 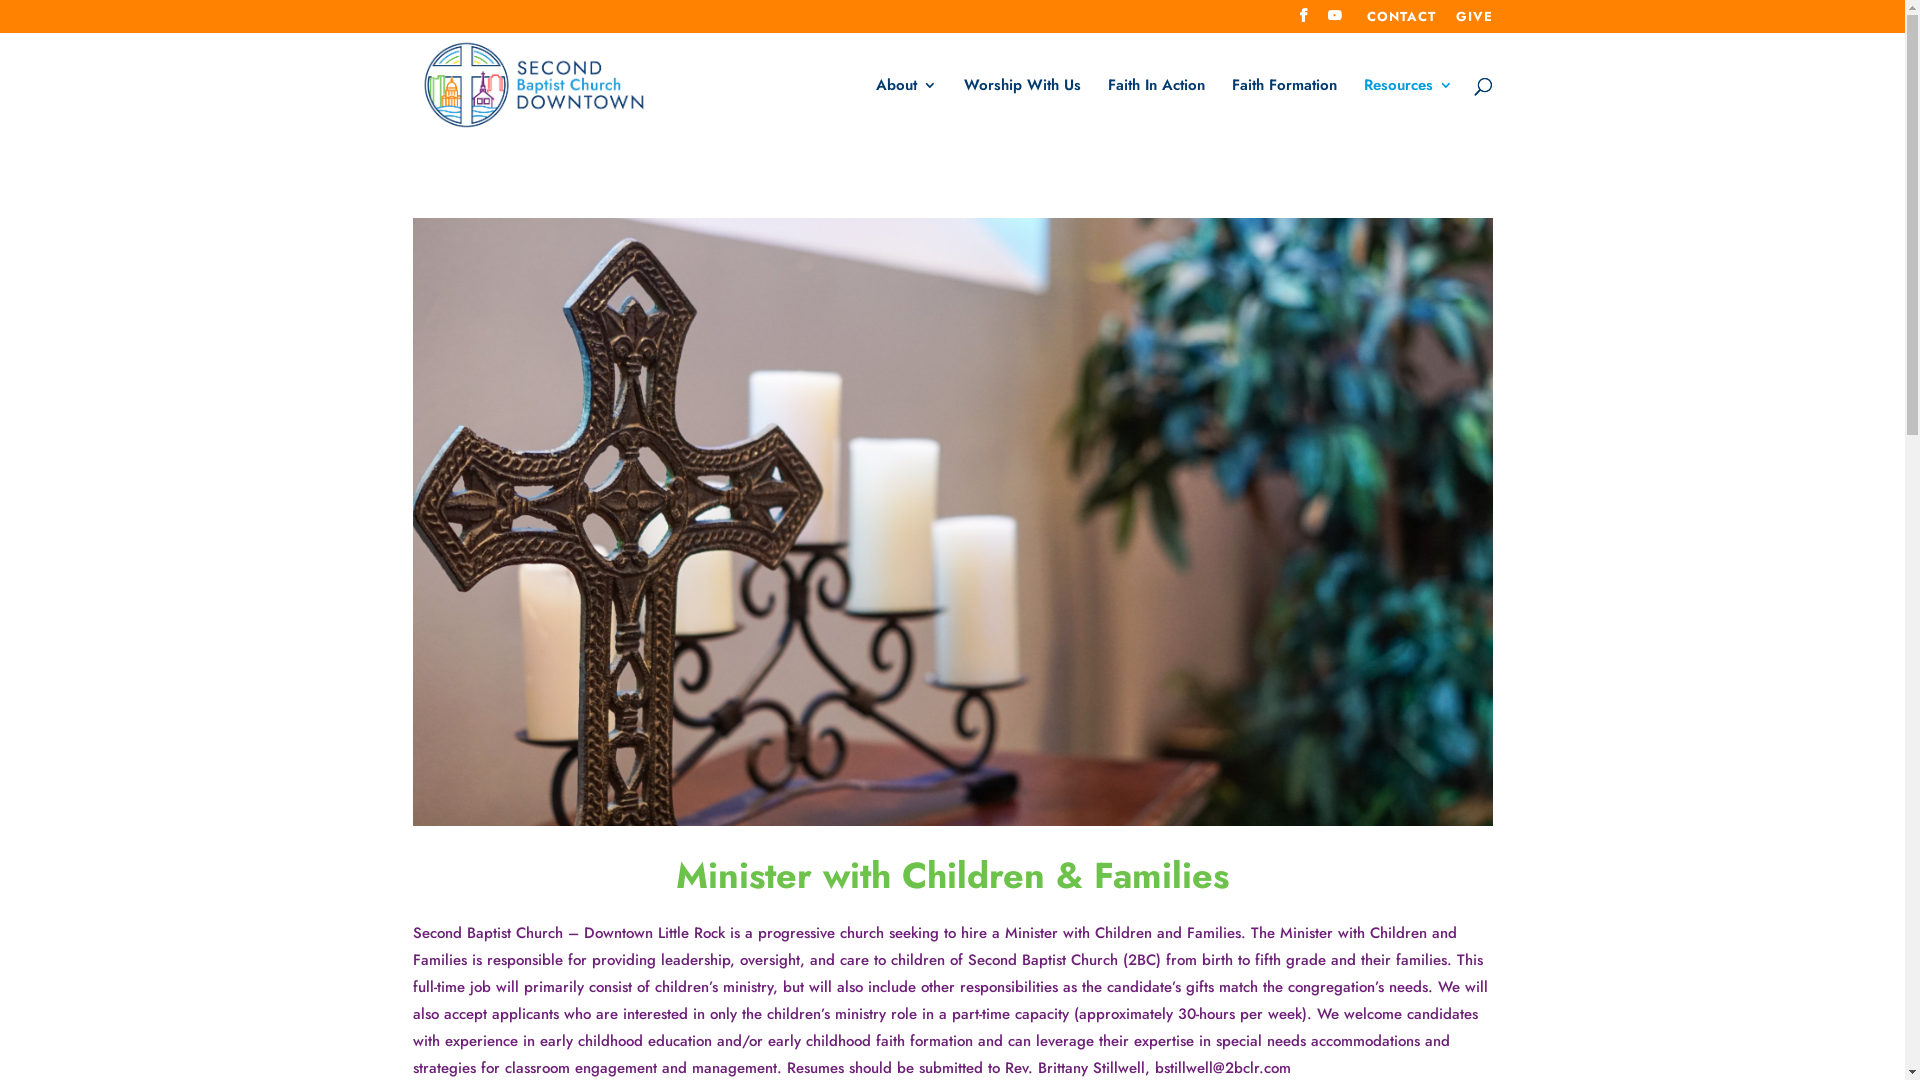 I want to click on CONTACT, so click(x=1400, y=22).